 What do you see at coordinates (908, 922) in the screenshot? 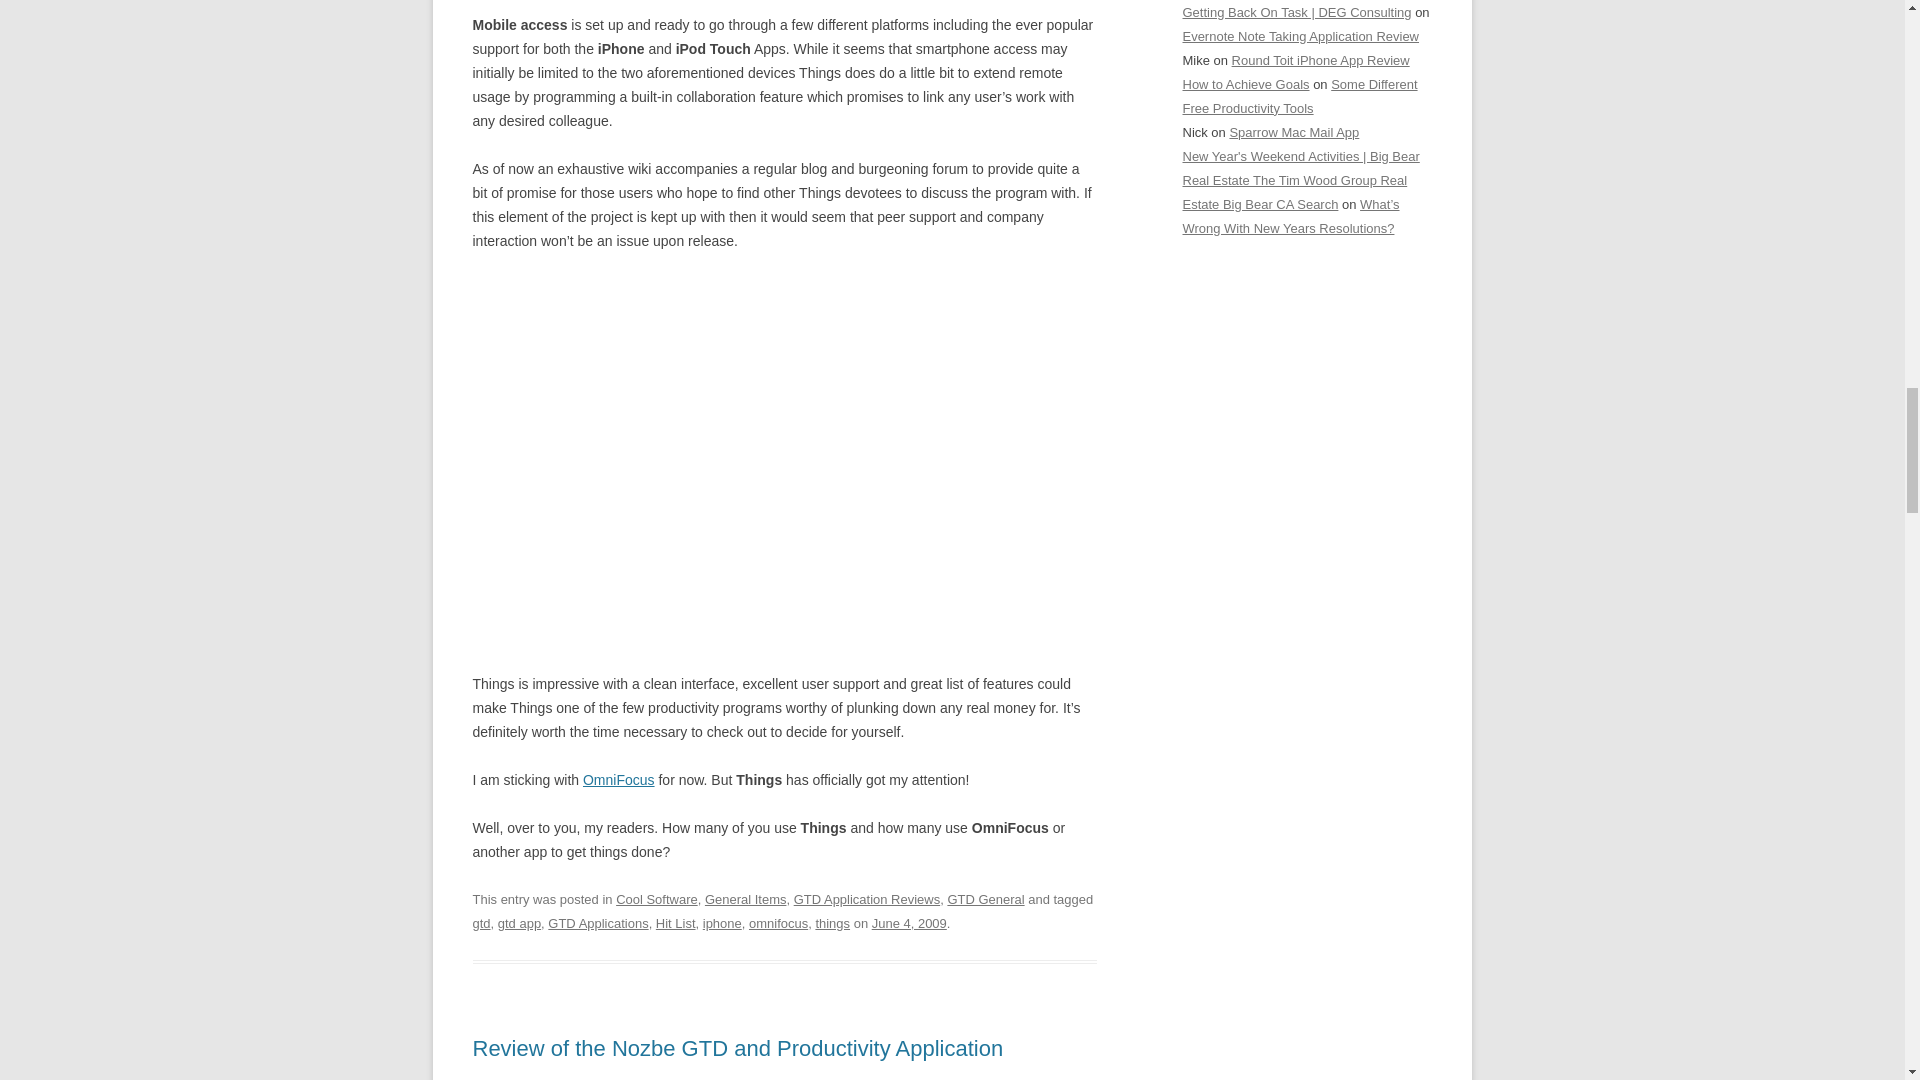
I see `5:31 pm` at bounding box center [908, 922].